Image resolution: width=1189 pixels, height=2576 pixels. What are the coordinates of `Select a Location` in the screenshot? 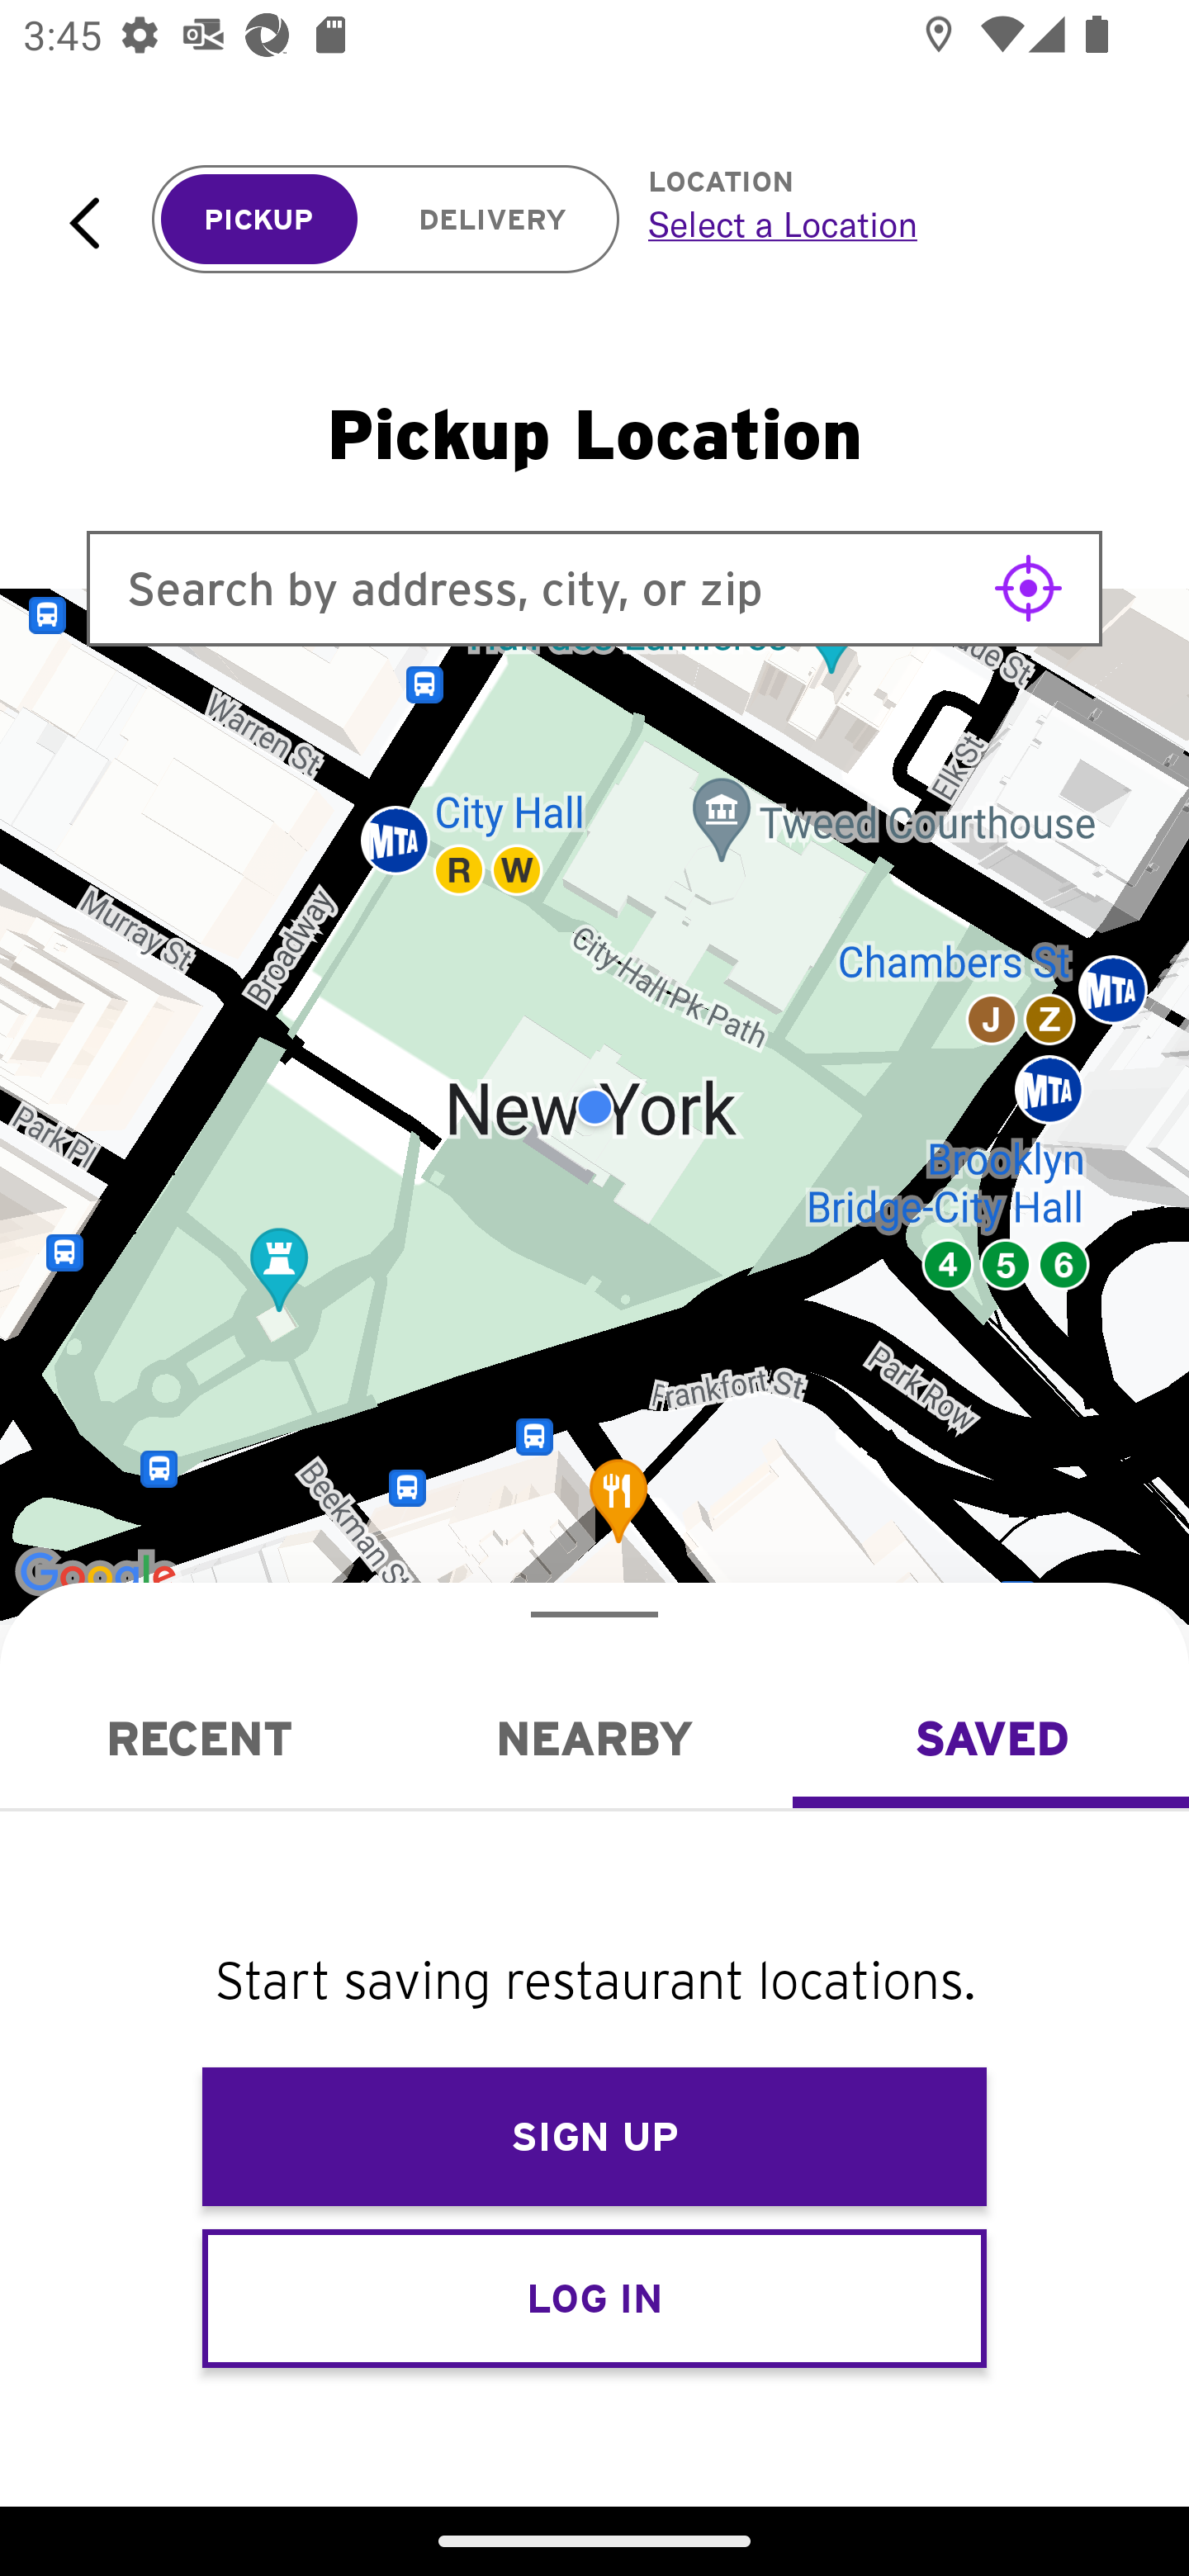 It's located at (882, 224).